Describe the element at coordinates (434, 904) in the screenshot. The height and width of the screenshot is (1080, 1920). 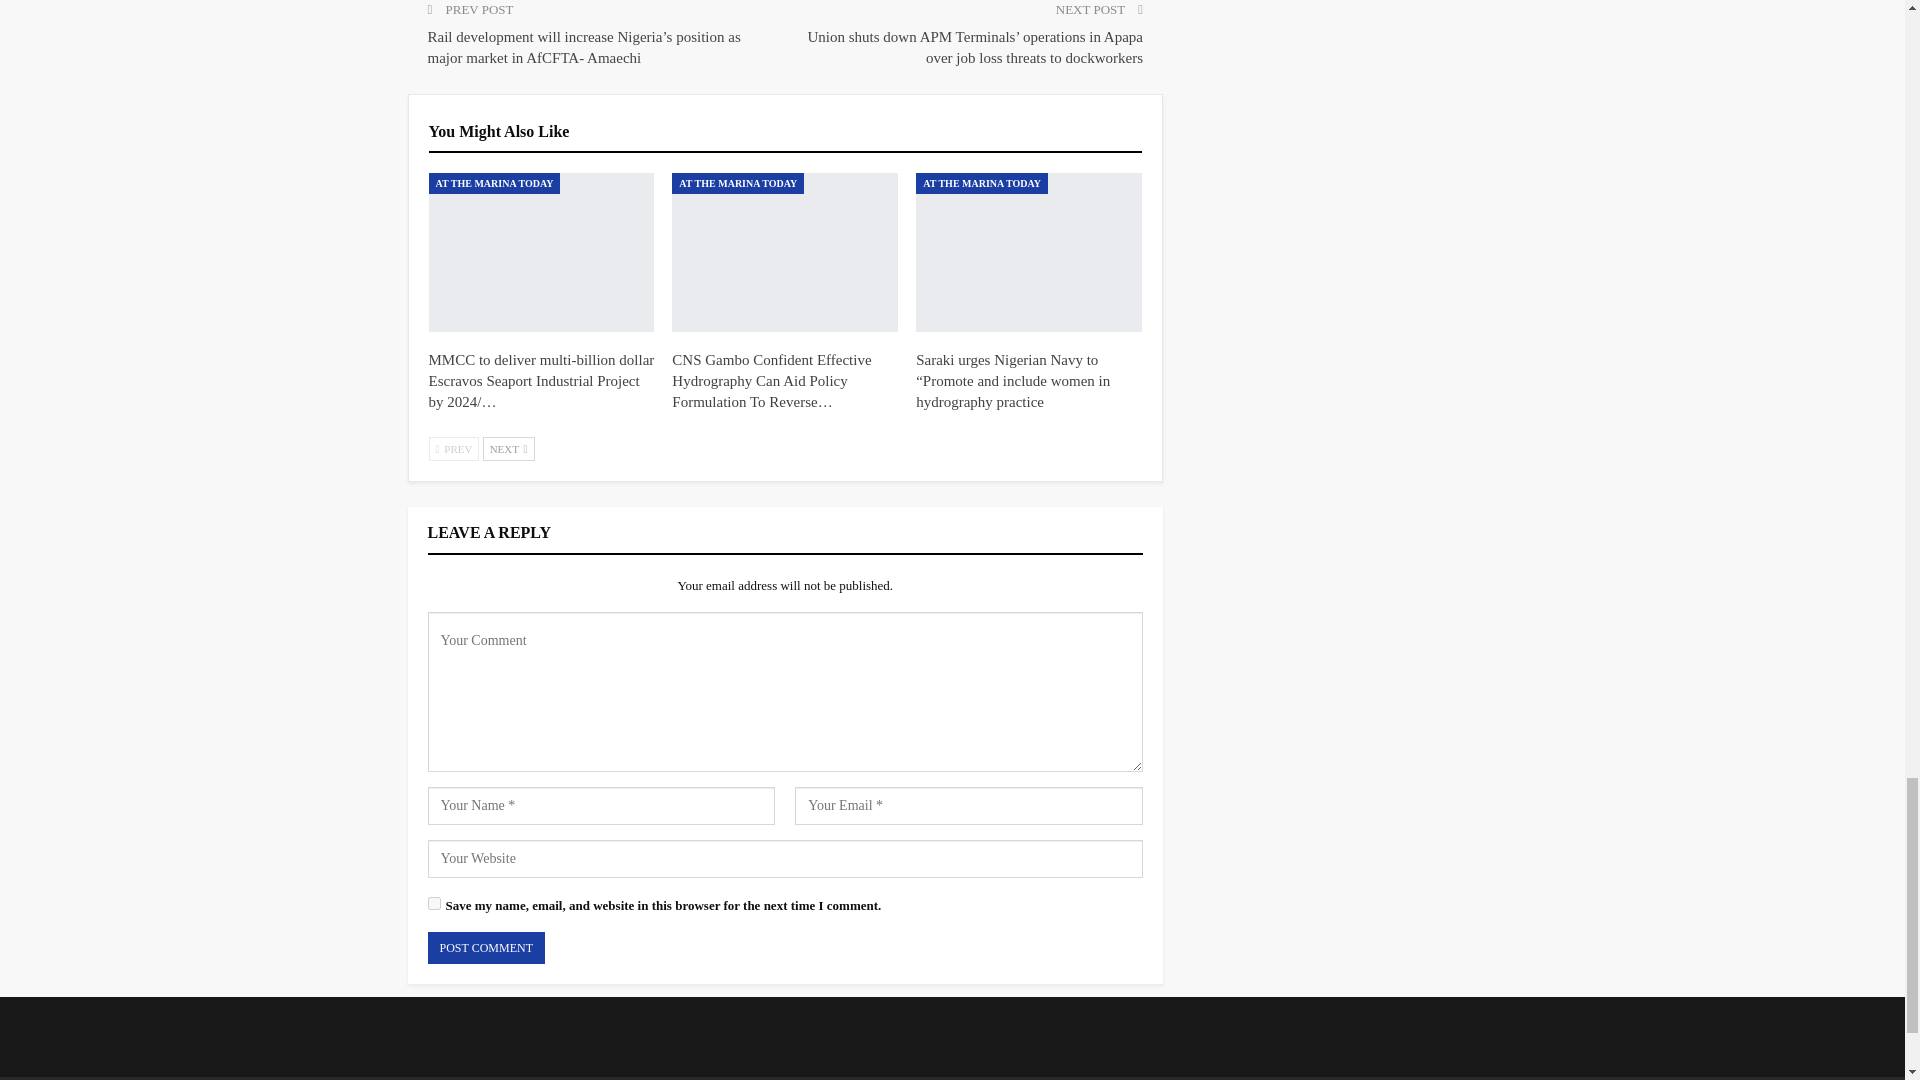
I see `yes` at that location.